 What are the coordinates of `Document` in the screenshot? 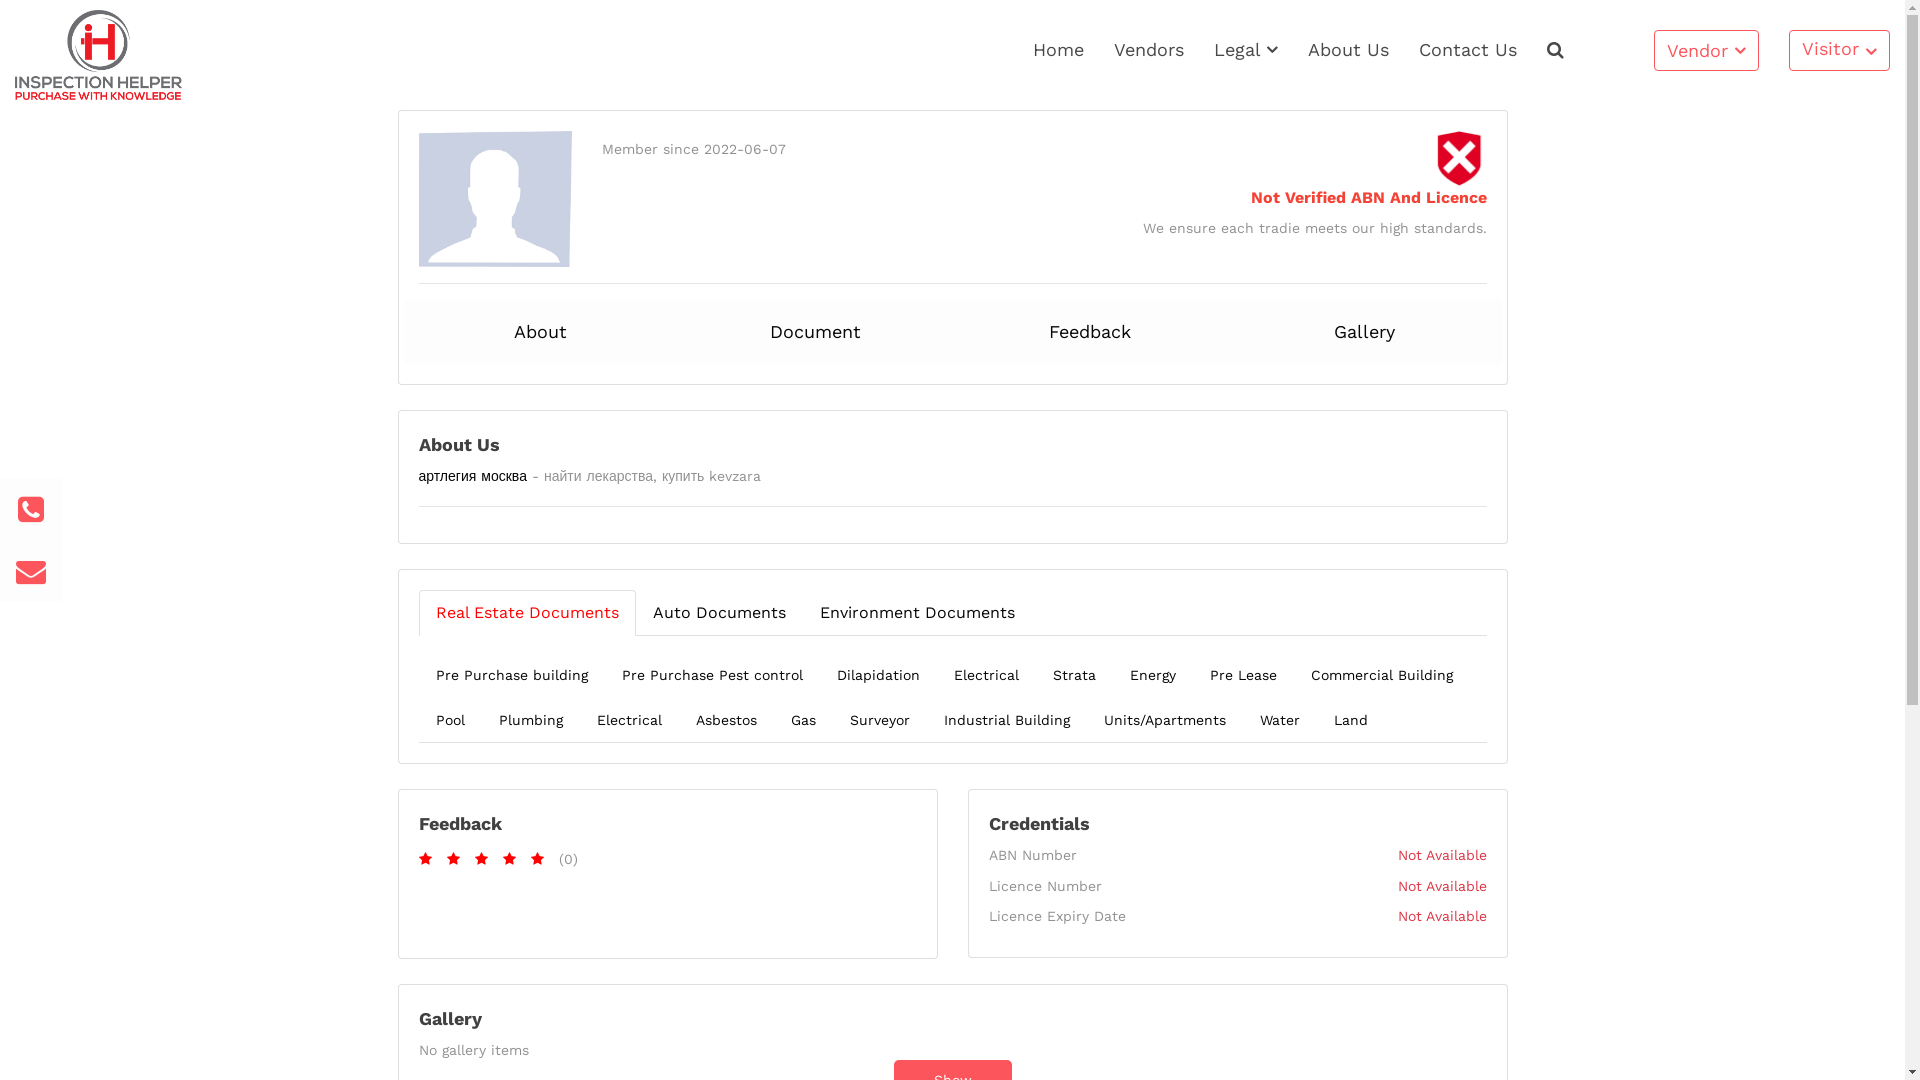 It's located at (816, 332).